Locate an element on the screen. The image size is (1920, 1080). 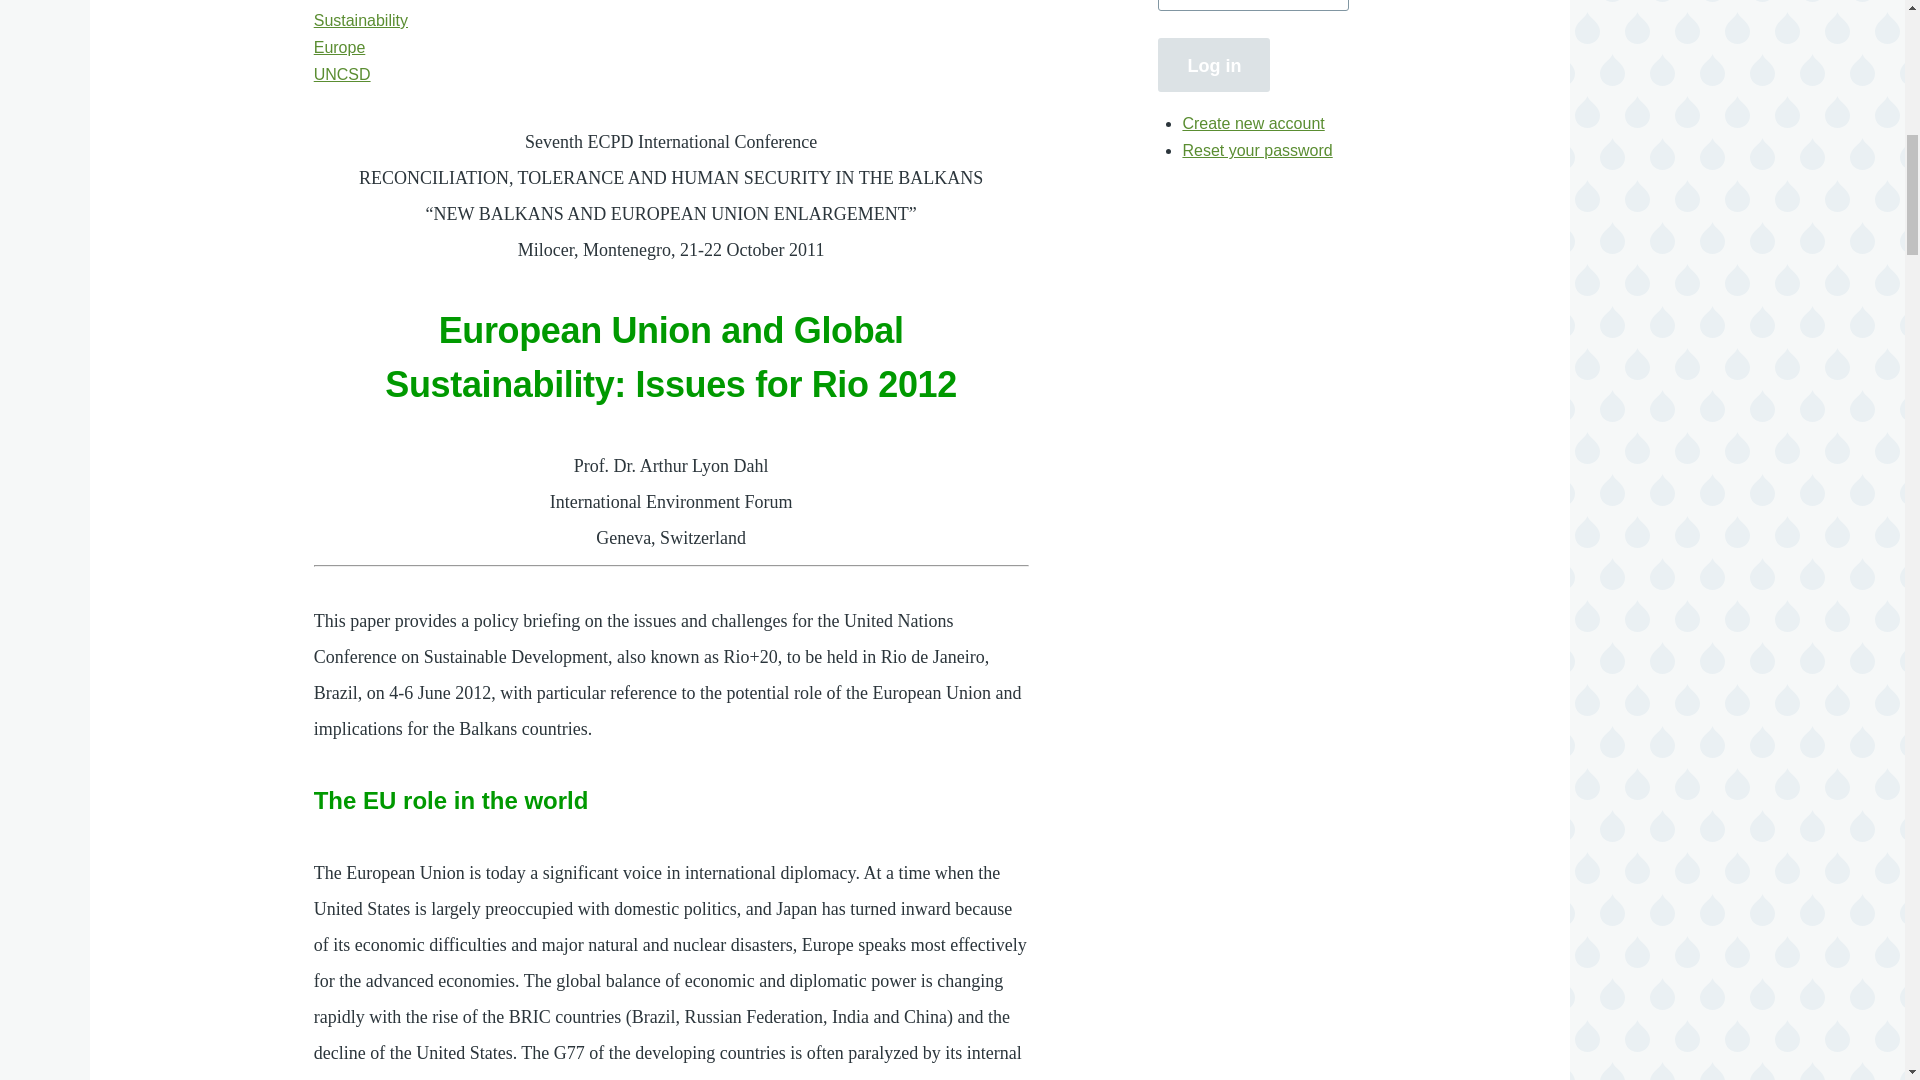
UNCSD is located at coordinates (342, 74).